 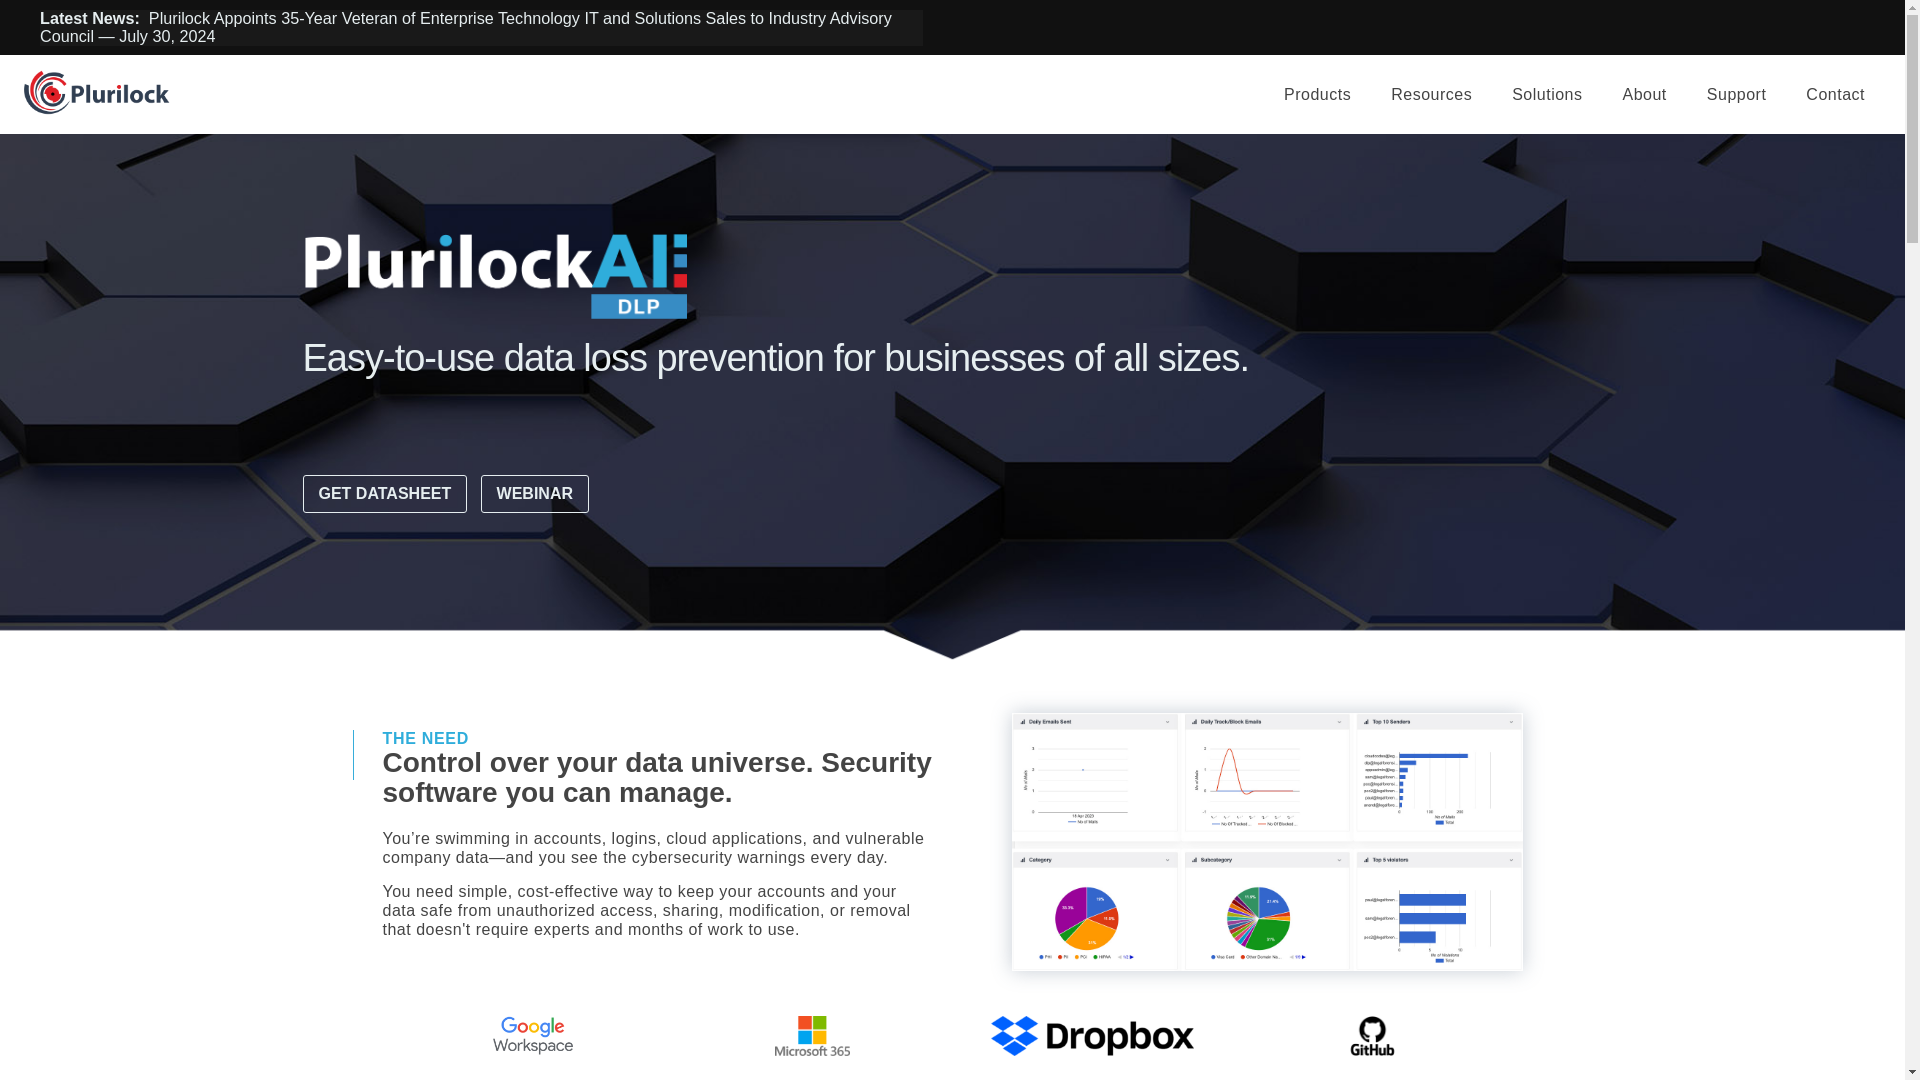 I want to click on Support, so click(x=1737, y=94).